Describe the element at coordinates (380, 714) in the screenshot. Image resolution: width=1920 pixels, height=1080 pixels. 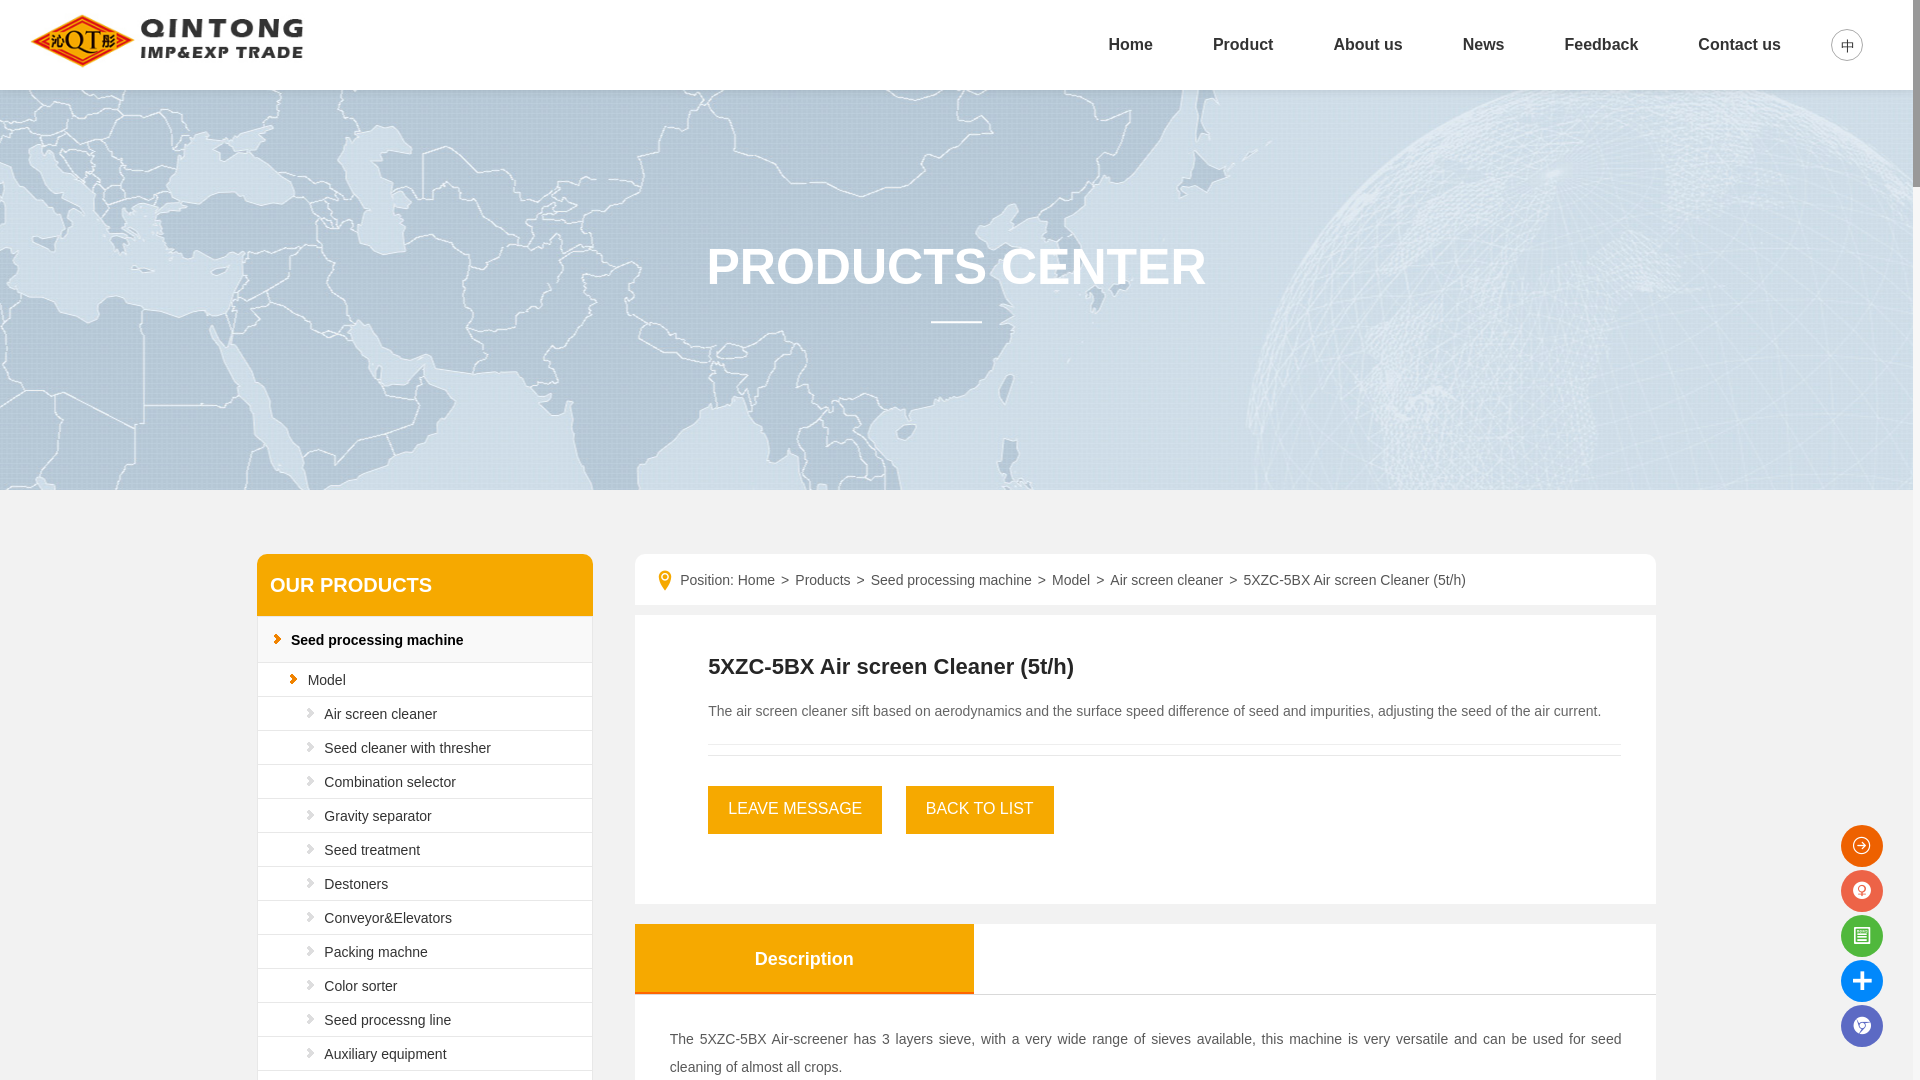
I see `Air screen cleaner` at that location.